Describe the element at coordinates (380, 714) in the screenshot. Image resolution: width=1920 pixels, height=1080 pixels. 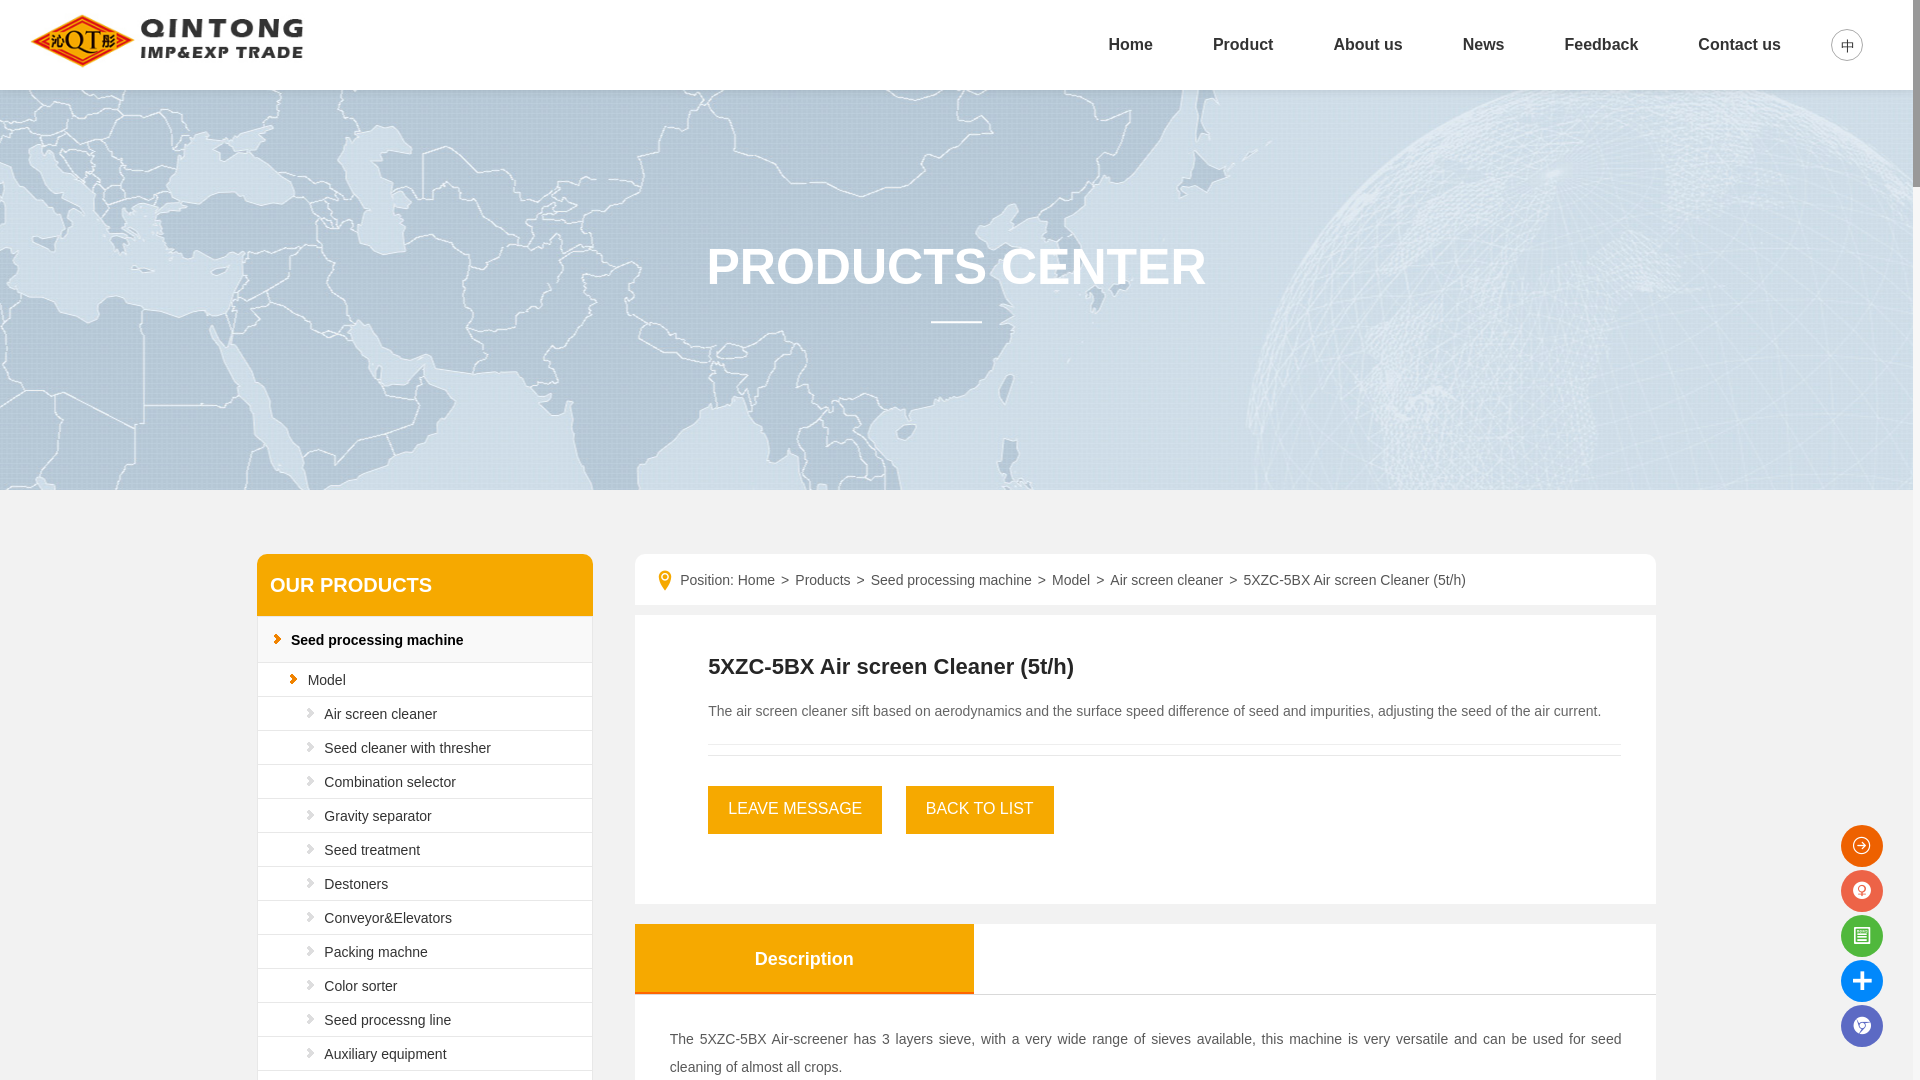
I see `Air screen cleaner` at that location.